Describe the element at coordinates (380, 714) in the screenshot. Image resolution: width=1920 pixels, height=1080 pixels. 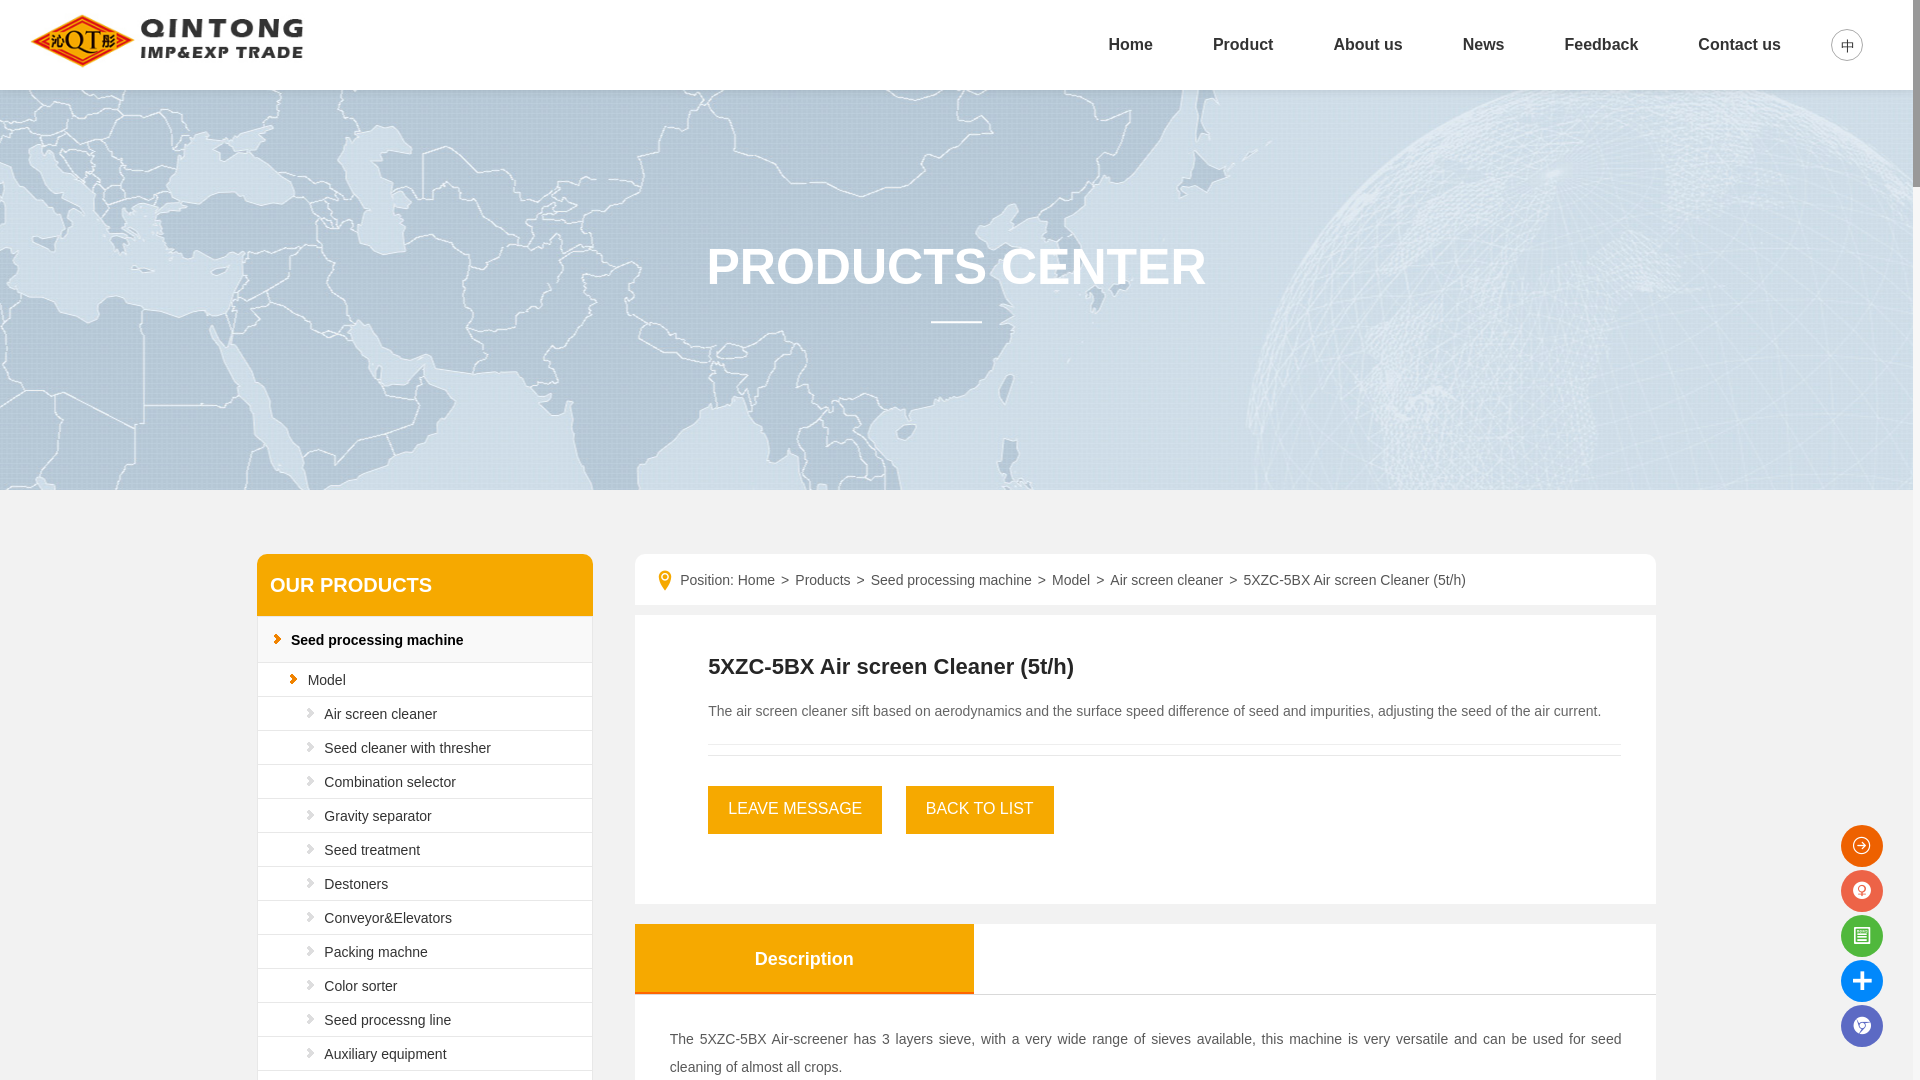
I see `Air screen cleaner` at that location.